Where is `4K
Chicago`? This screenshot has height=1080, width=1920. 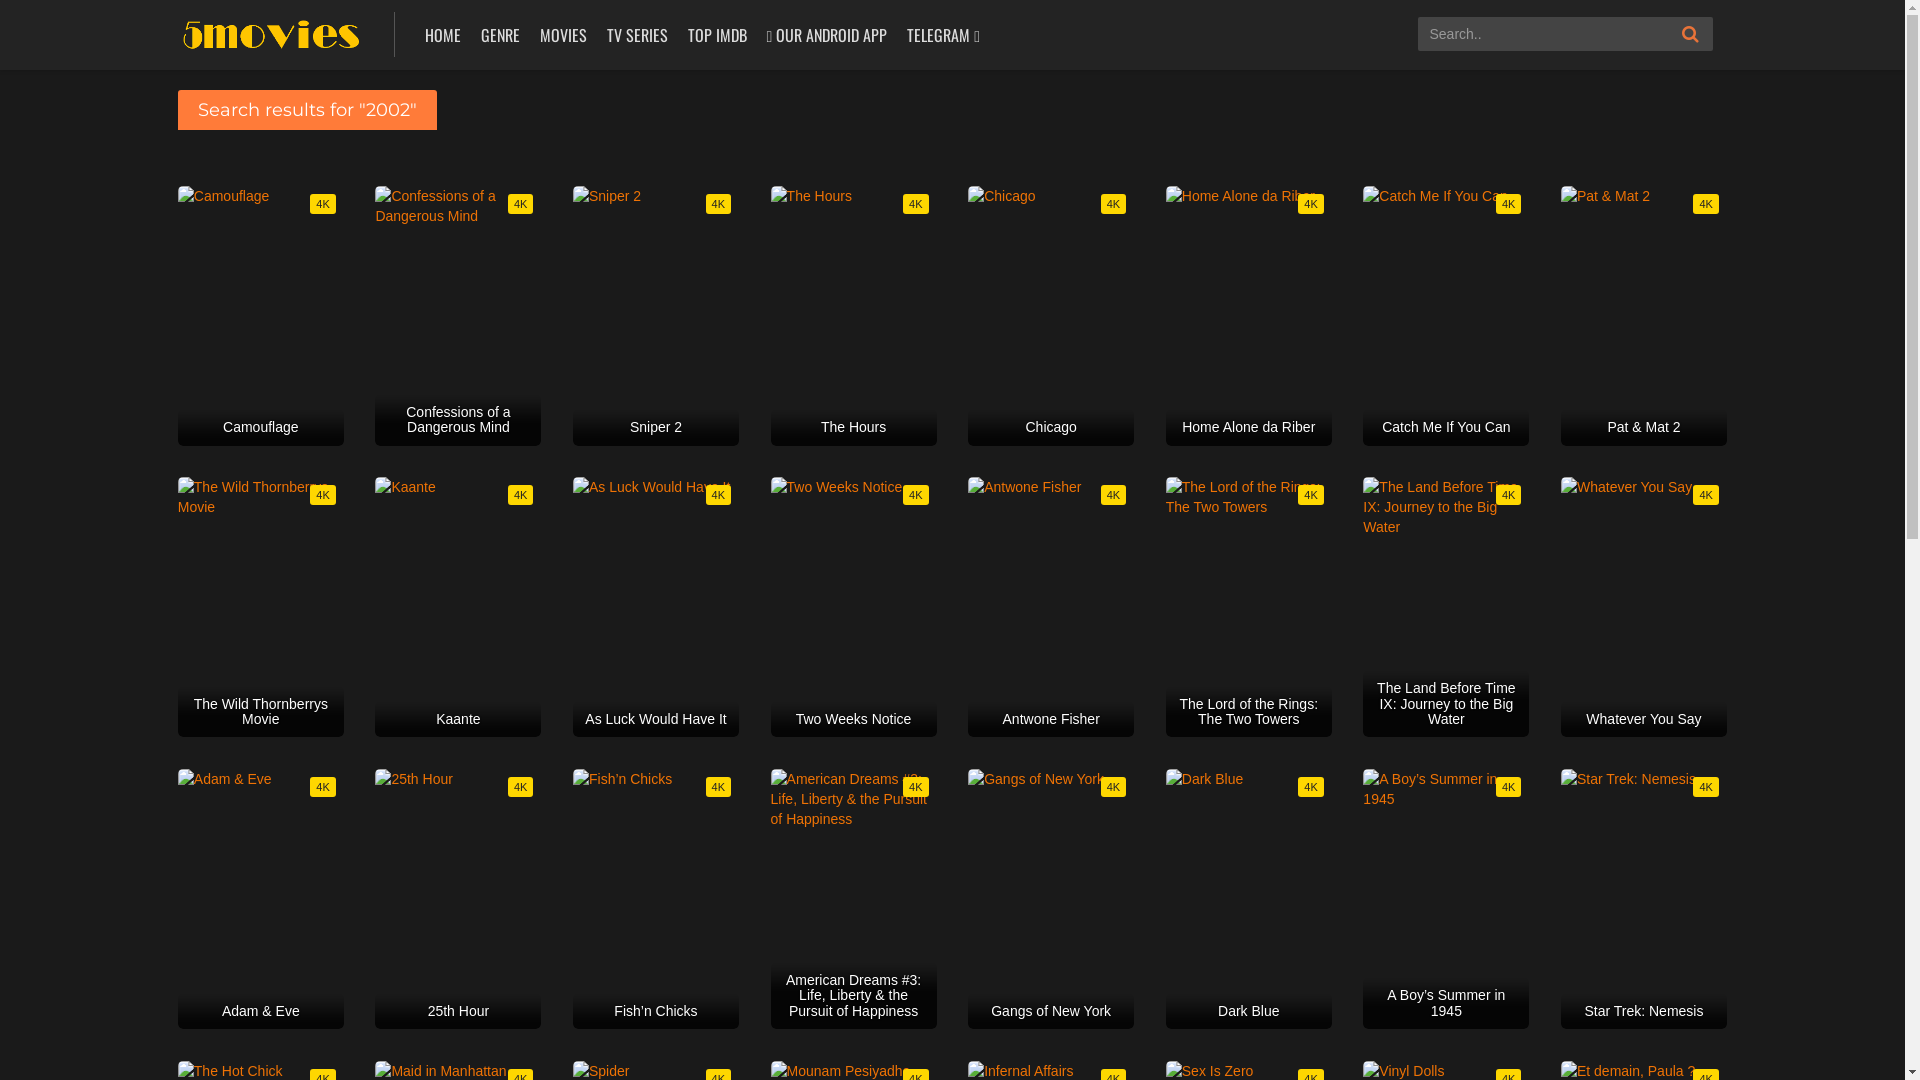 4K
Chicago is located at coordinates (1051, 316).